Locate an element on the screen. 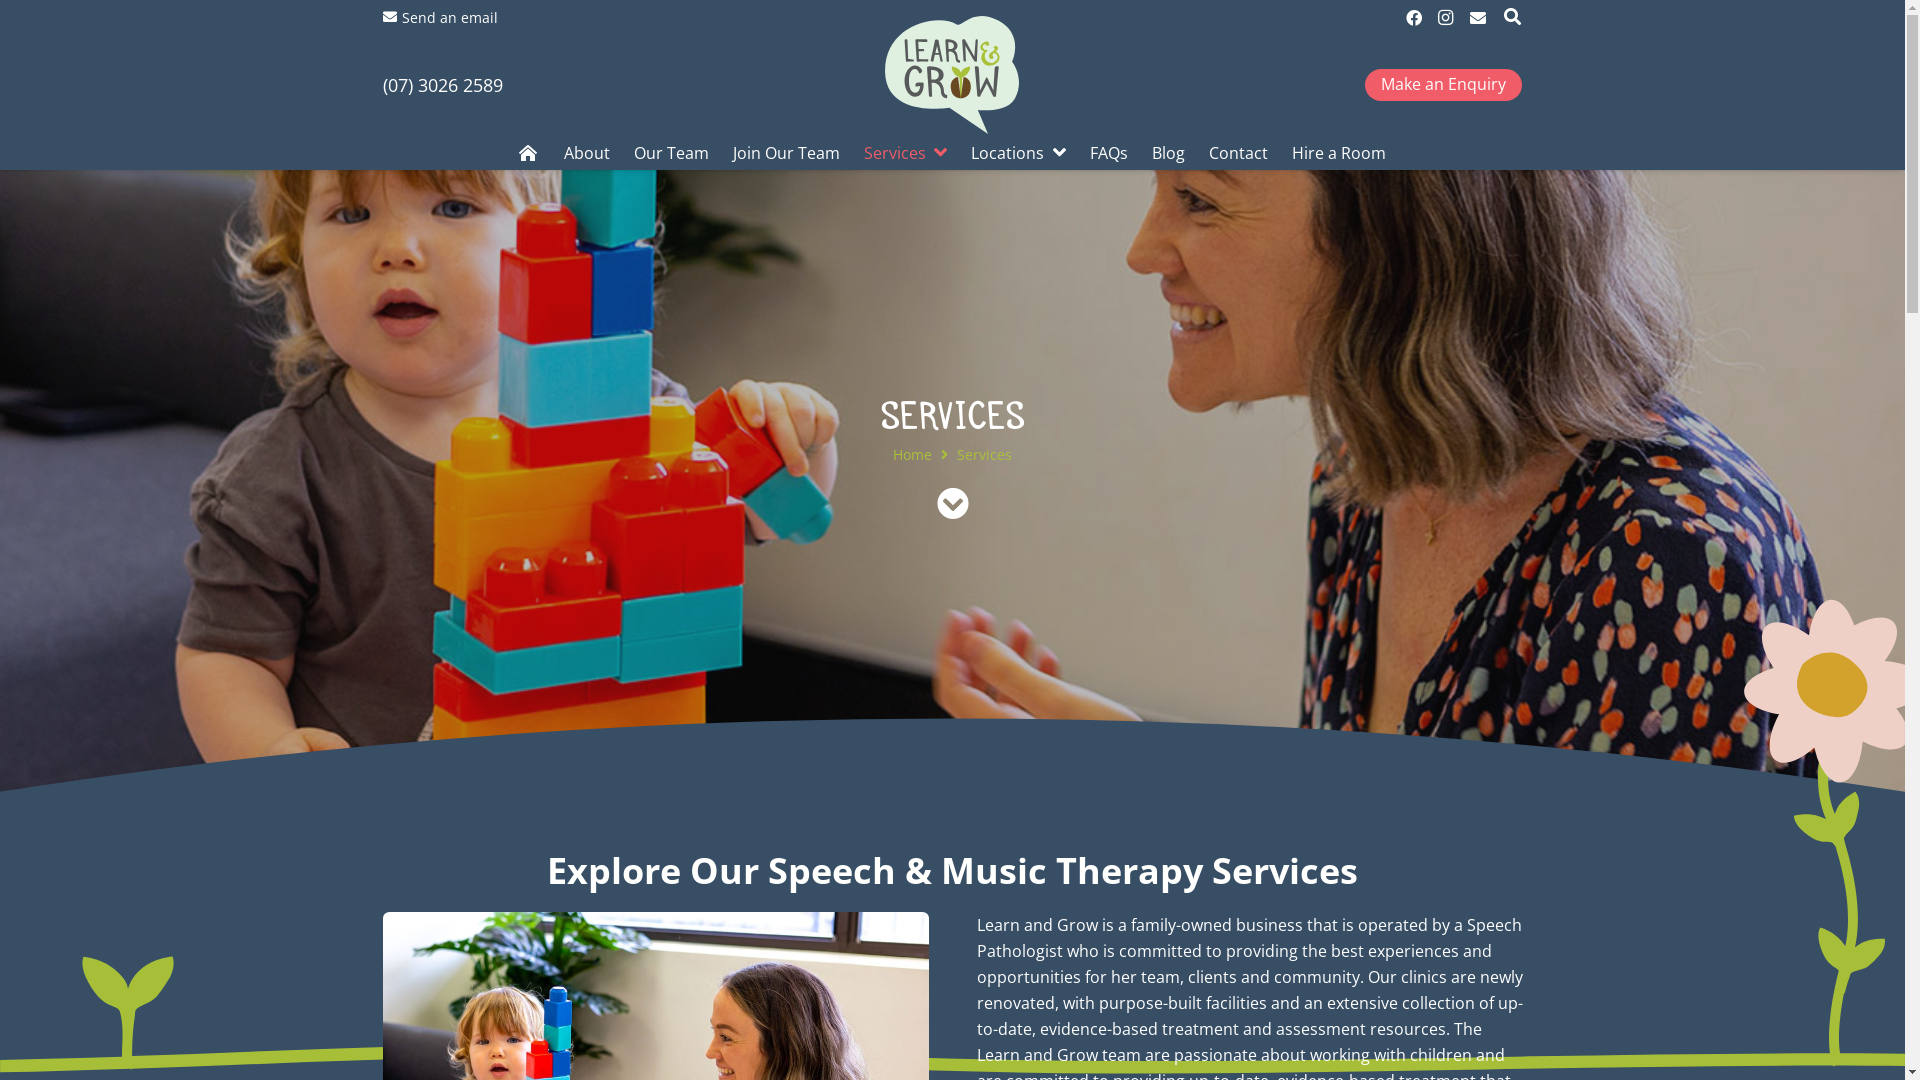 Image resolution: width=1920 pixels, height=1080 pixels. Join Our Team is located at coordinates (786, 153).